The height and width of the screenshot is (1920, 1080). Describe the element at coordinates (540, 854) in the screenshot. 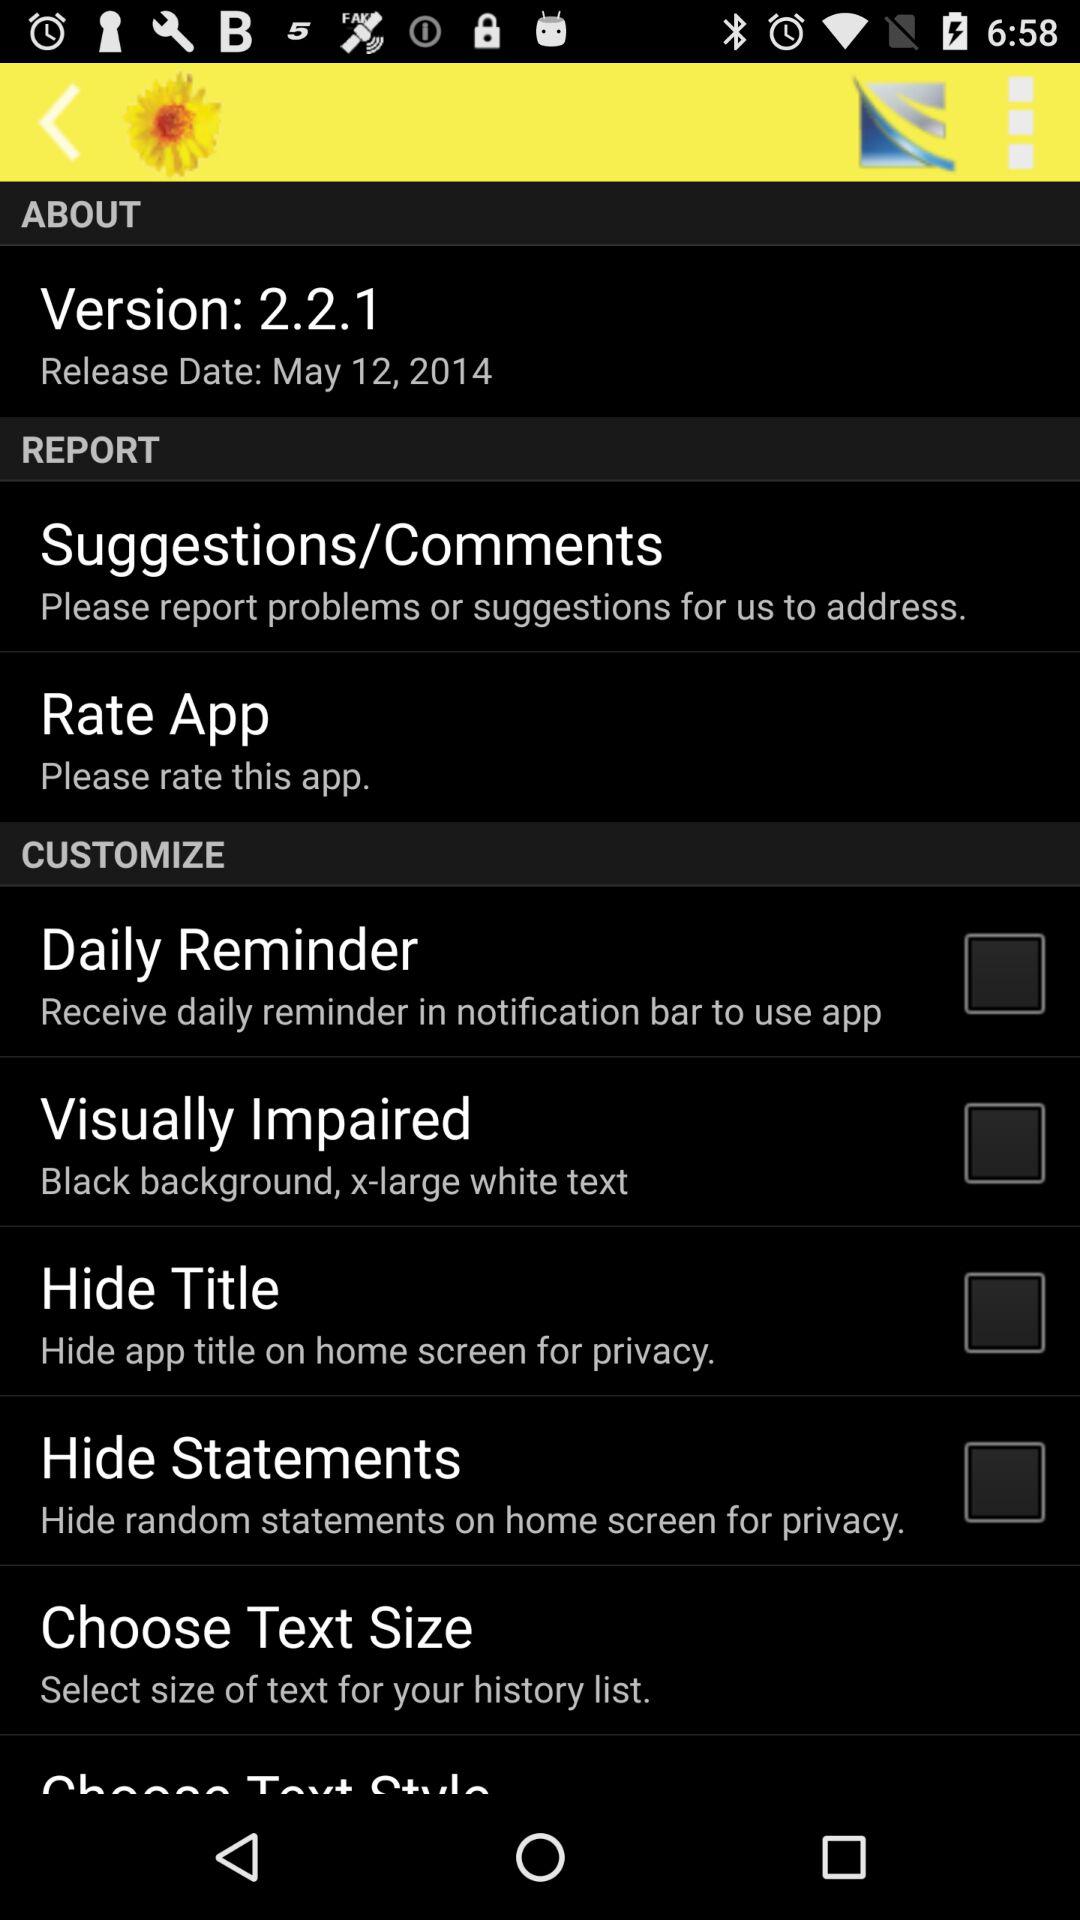

I see `scroll to the customize icon` at that location.